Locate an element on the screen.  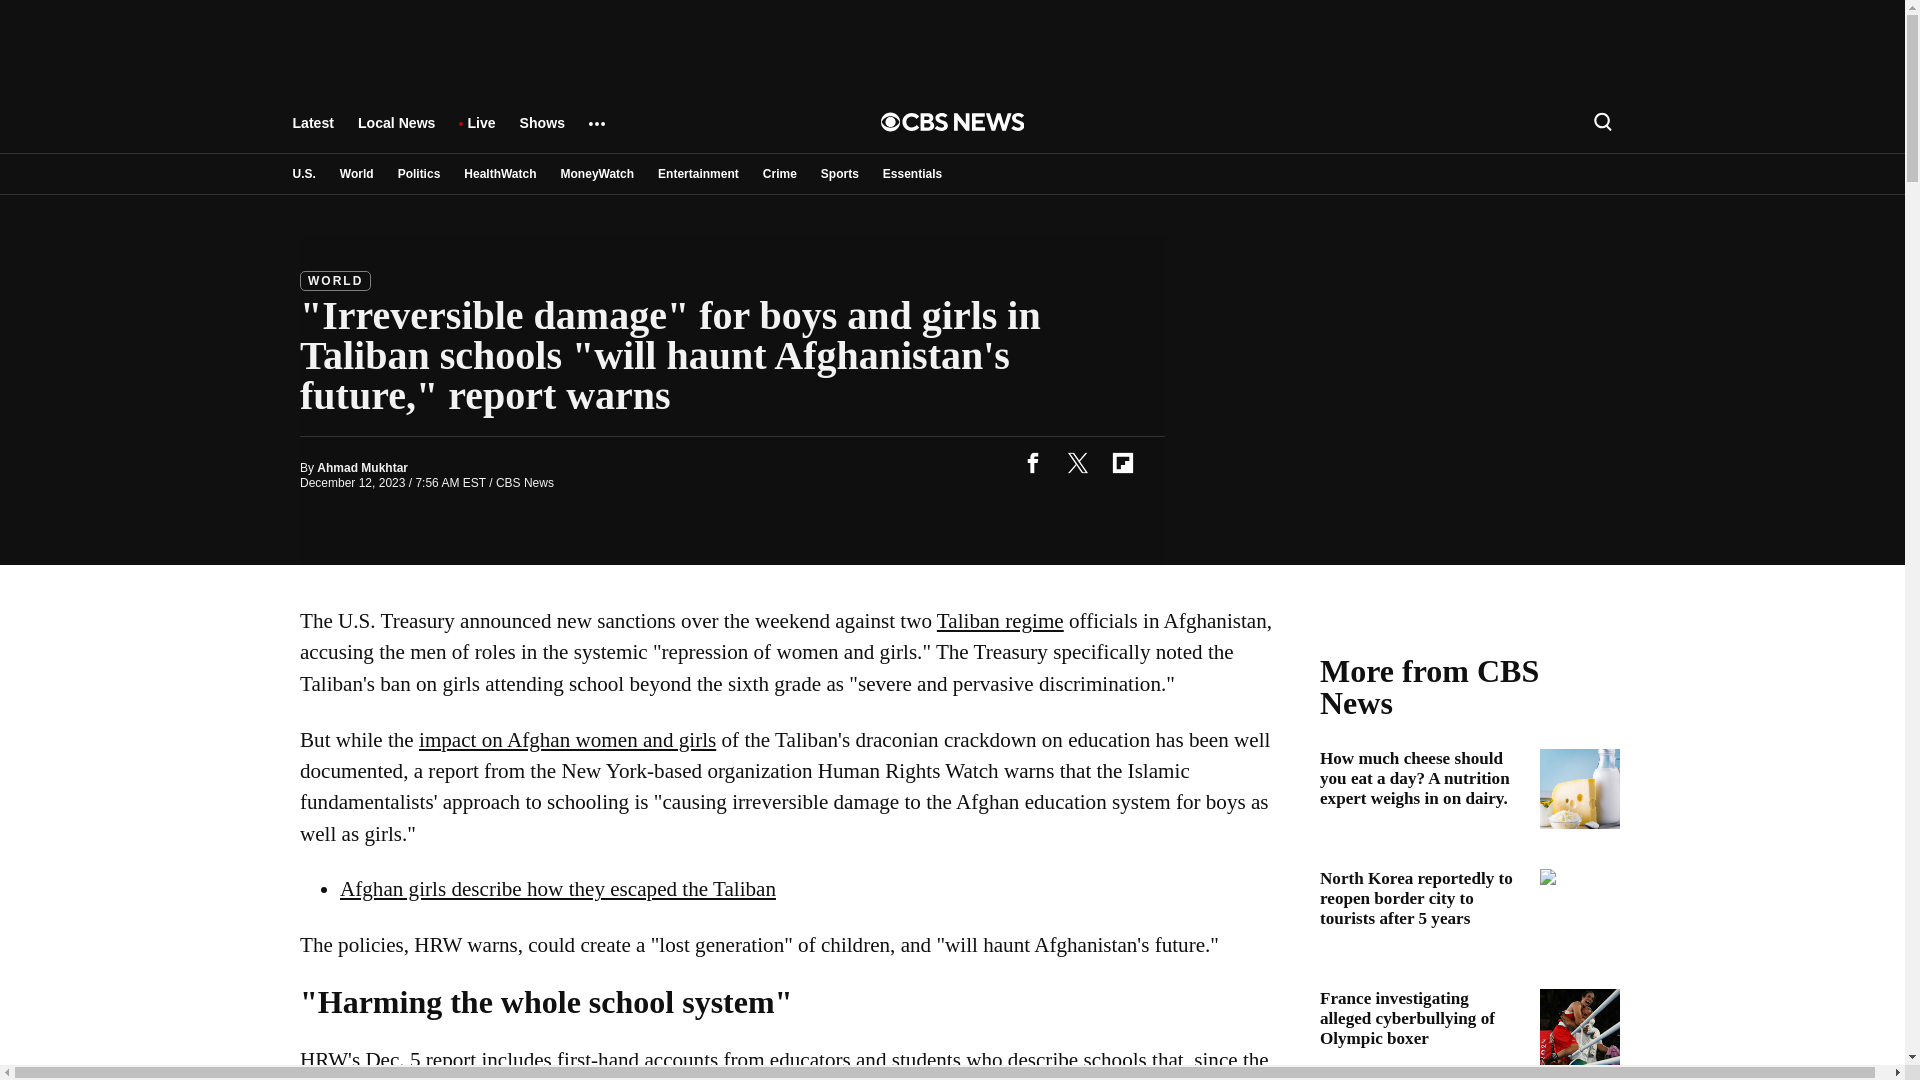
Latest is located at coordinates (312, 132).